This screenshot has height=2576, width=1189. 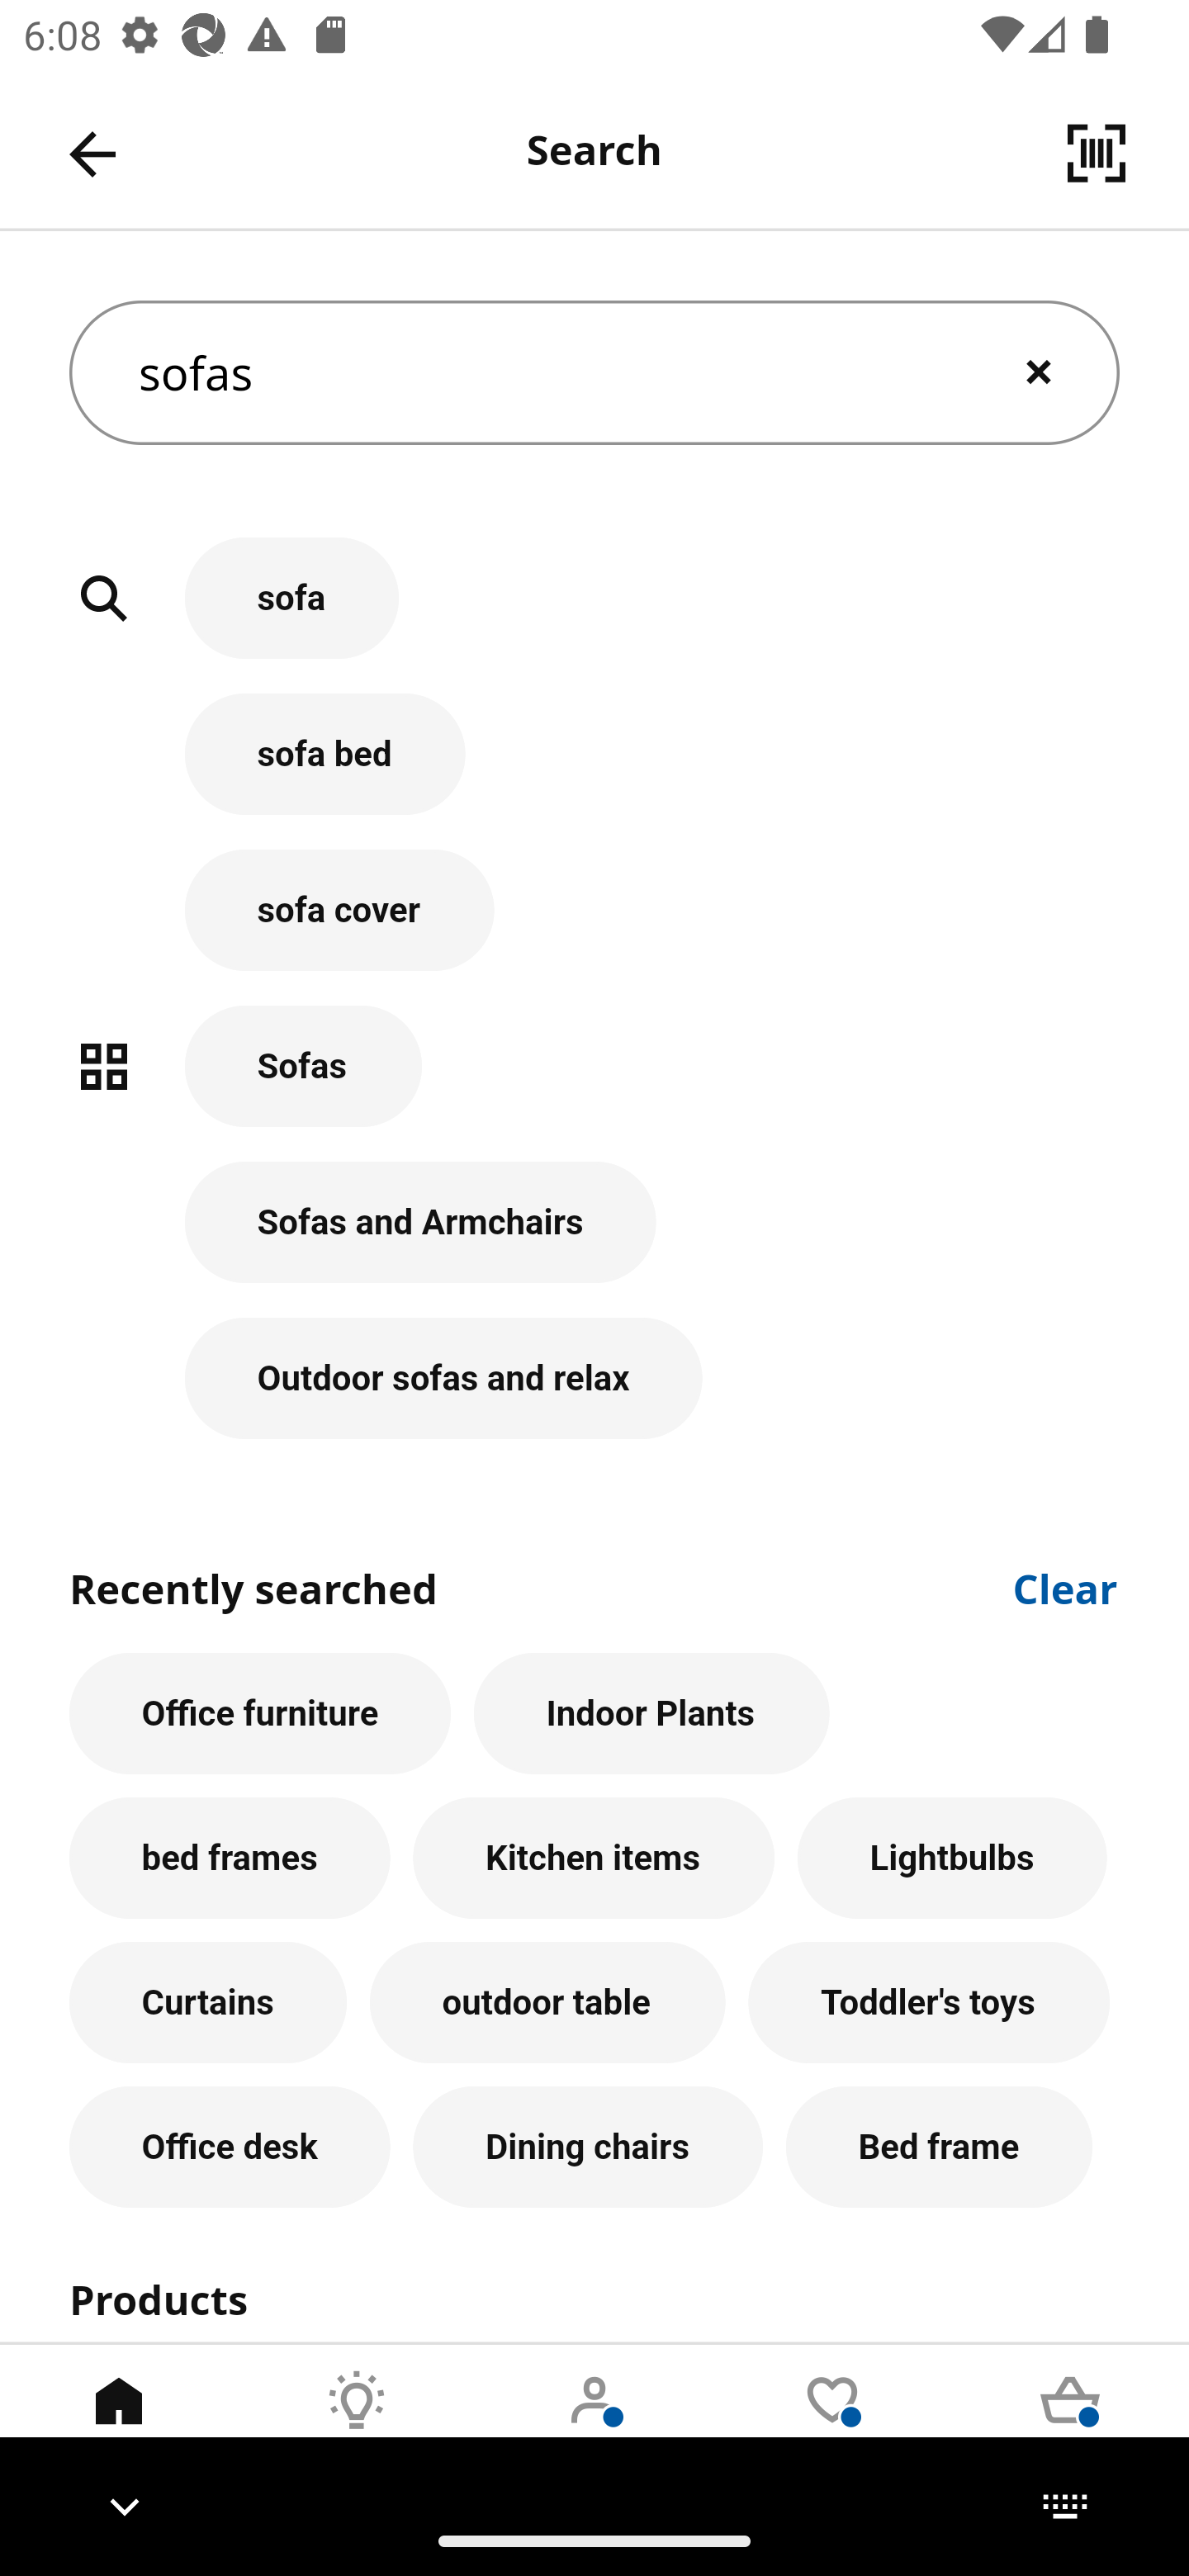 What do you see at coordinates (594, 771) in the screenshot?
I see `sofa bed` at bounding box center [594, 771].